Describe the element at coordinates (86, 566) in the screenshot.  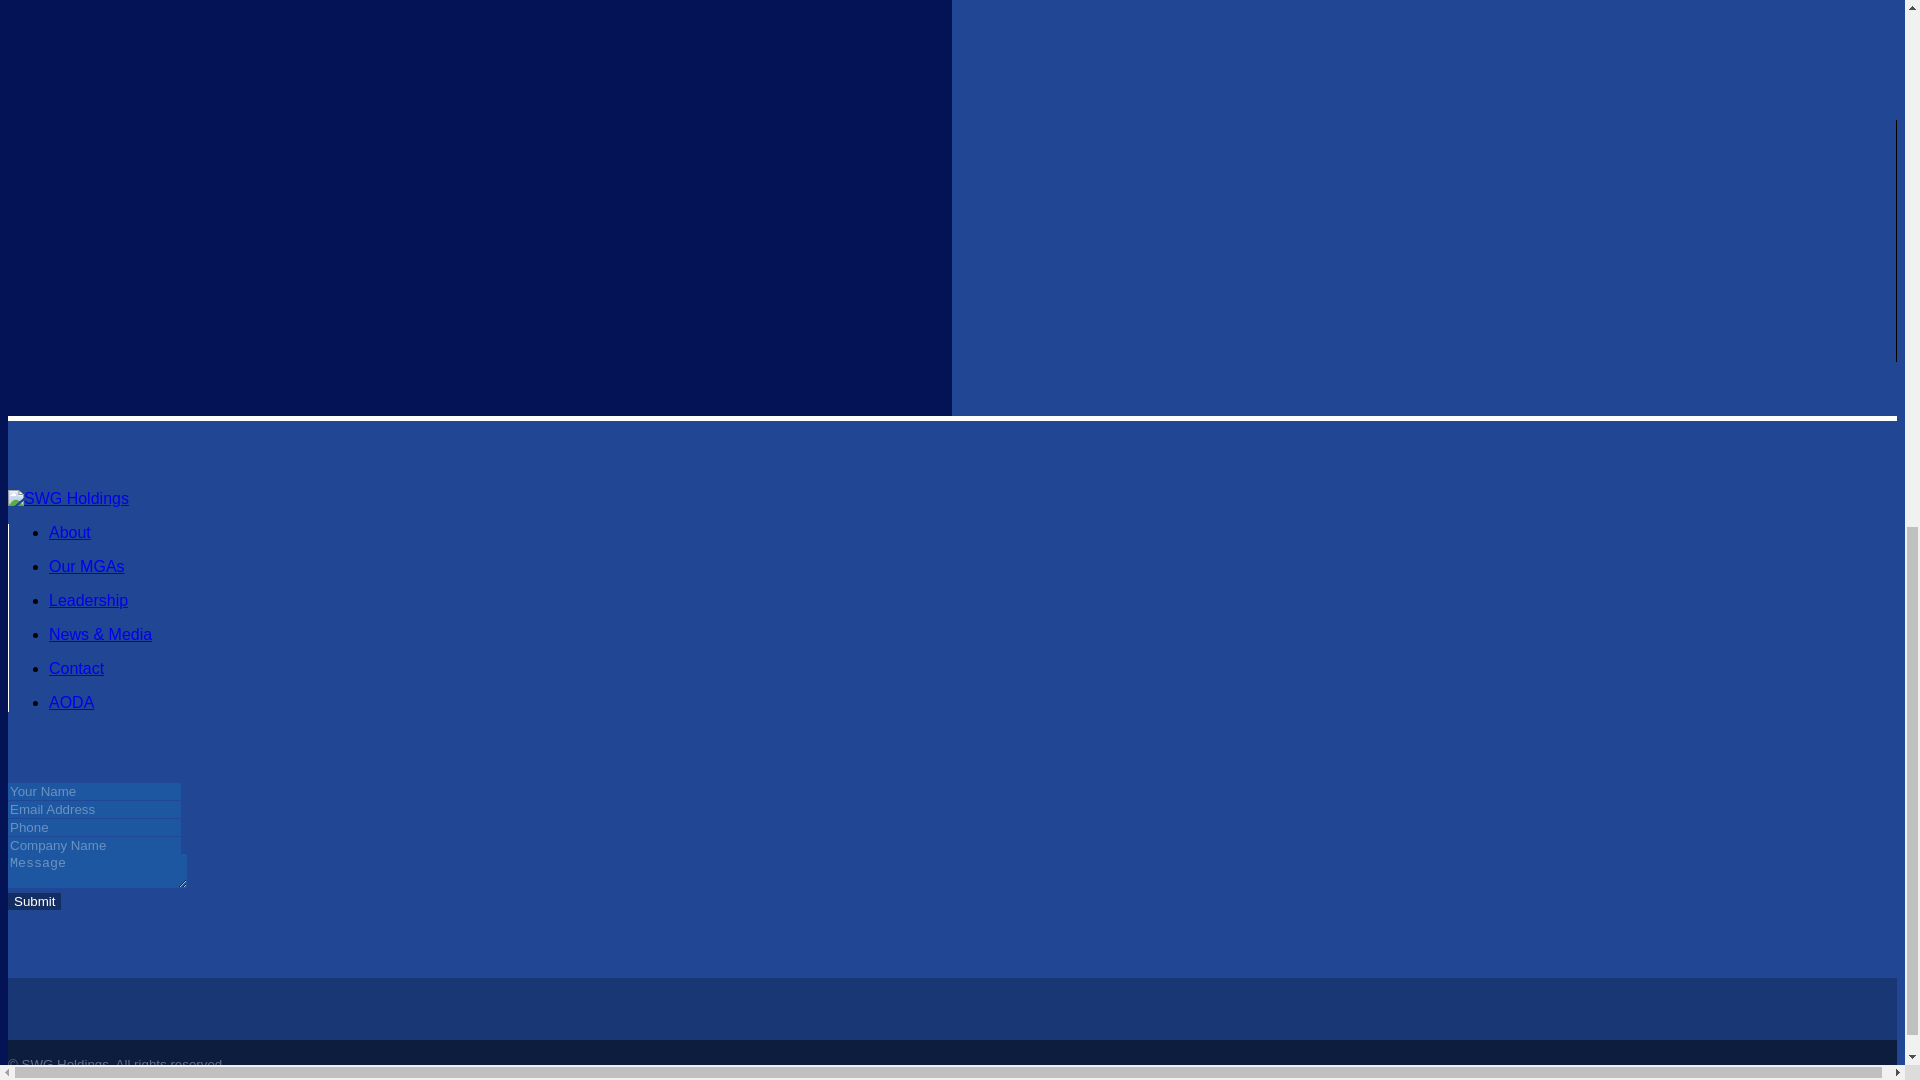
I see `Our MGAs` at that location.